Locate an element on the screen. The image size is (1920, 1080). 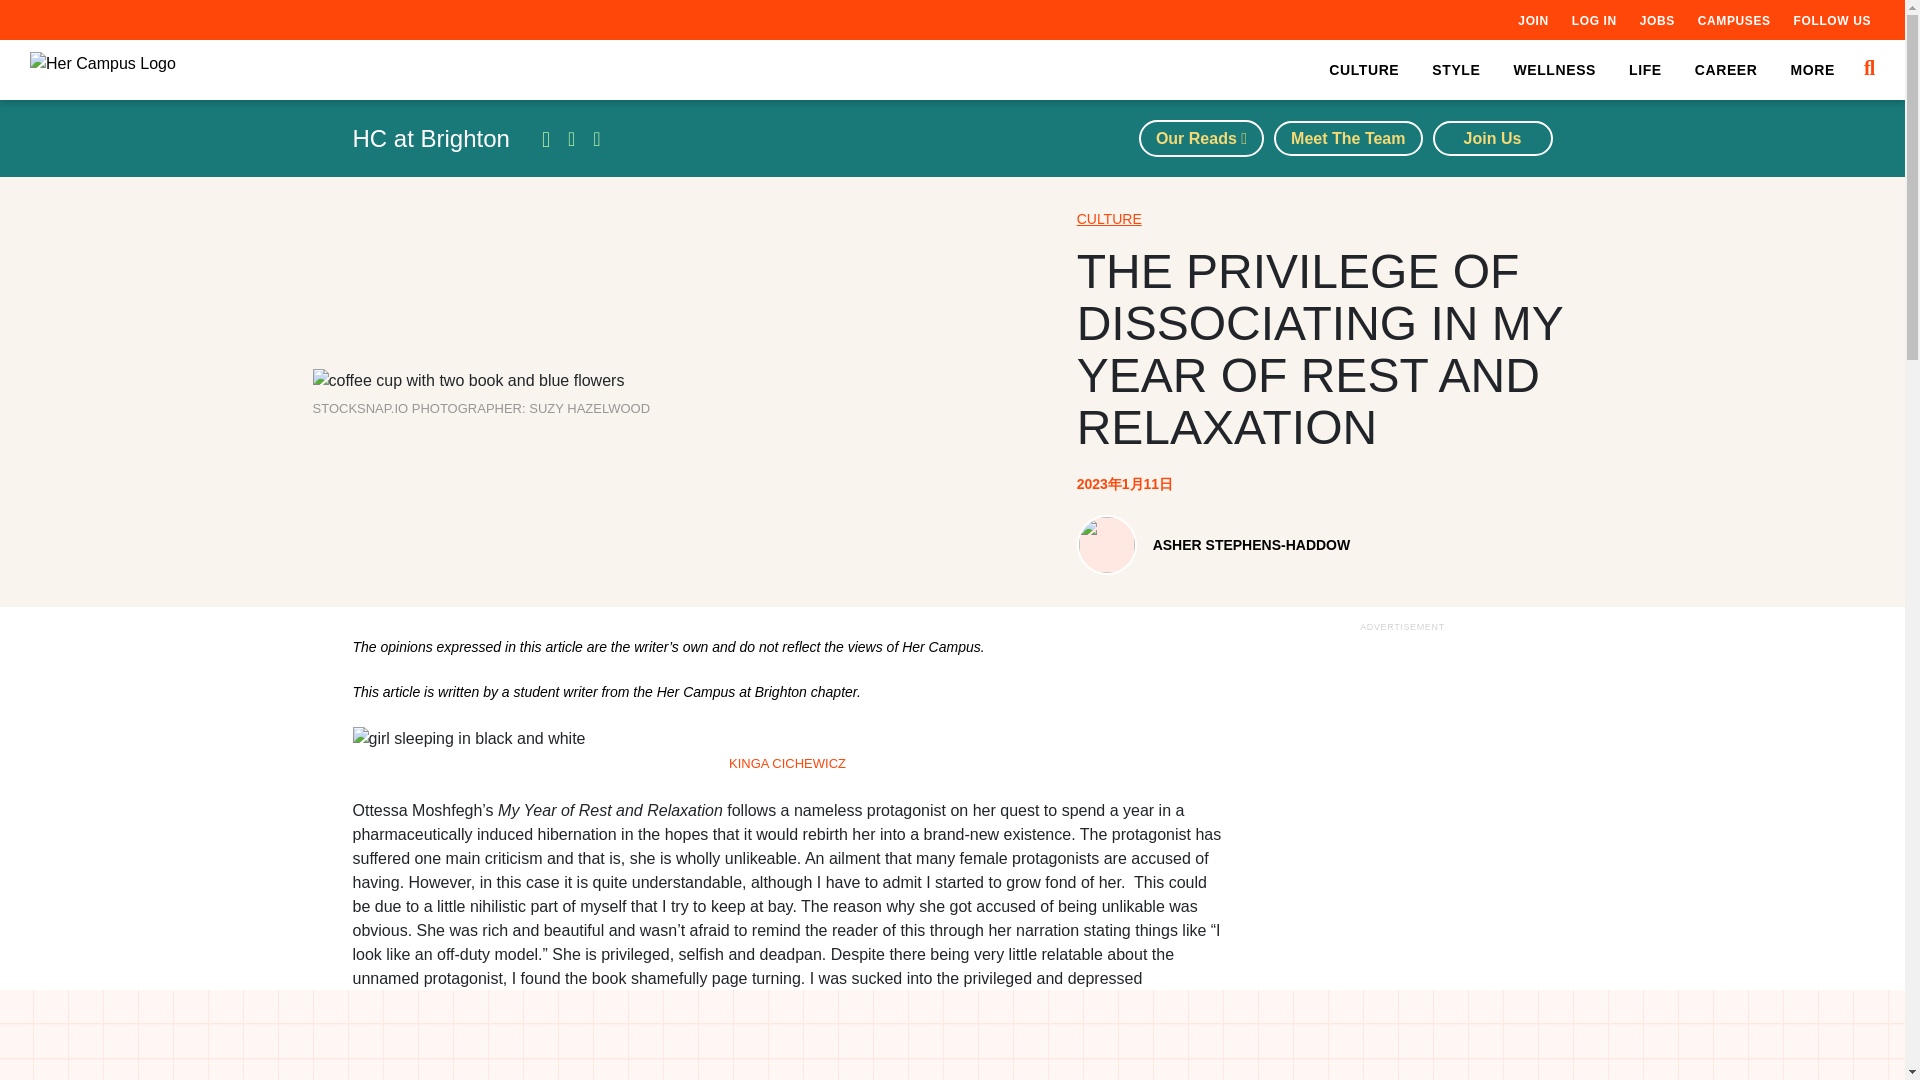
LOG IN is located at coordinates (1594, 20).